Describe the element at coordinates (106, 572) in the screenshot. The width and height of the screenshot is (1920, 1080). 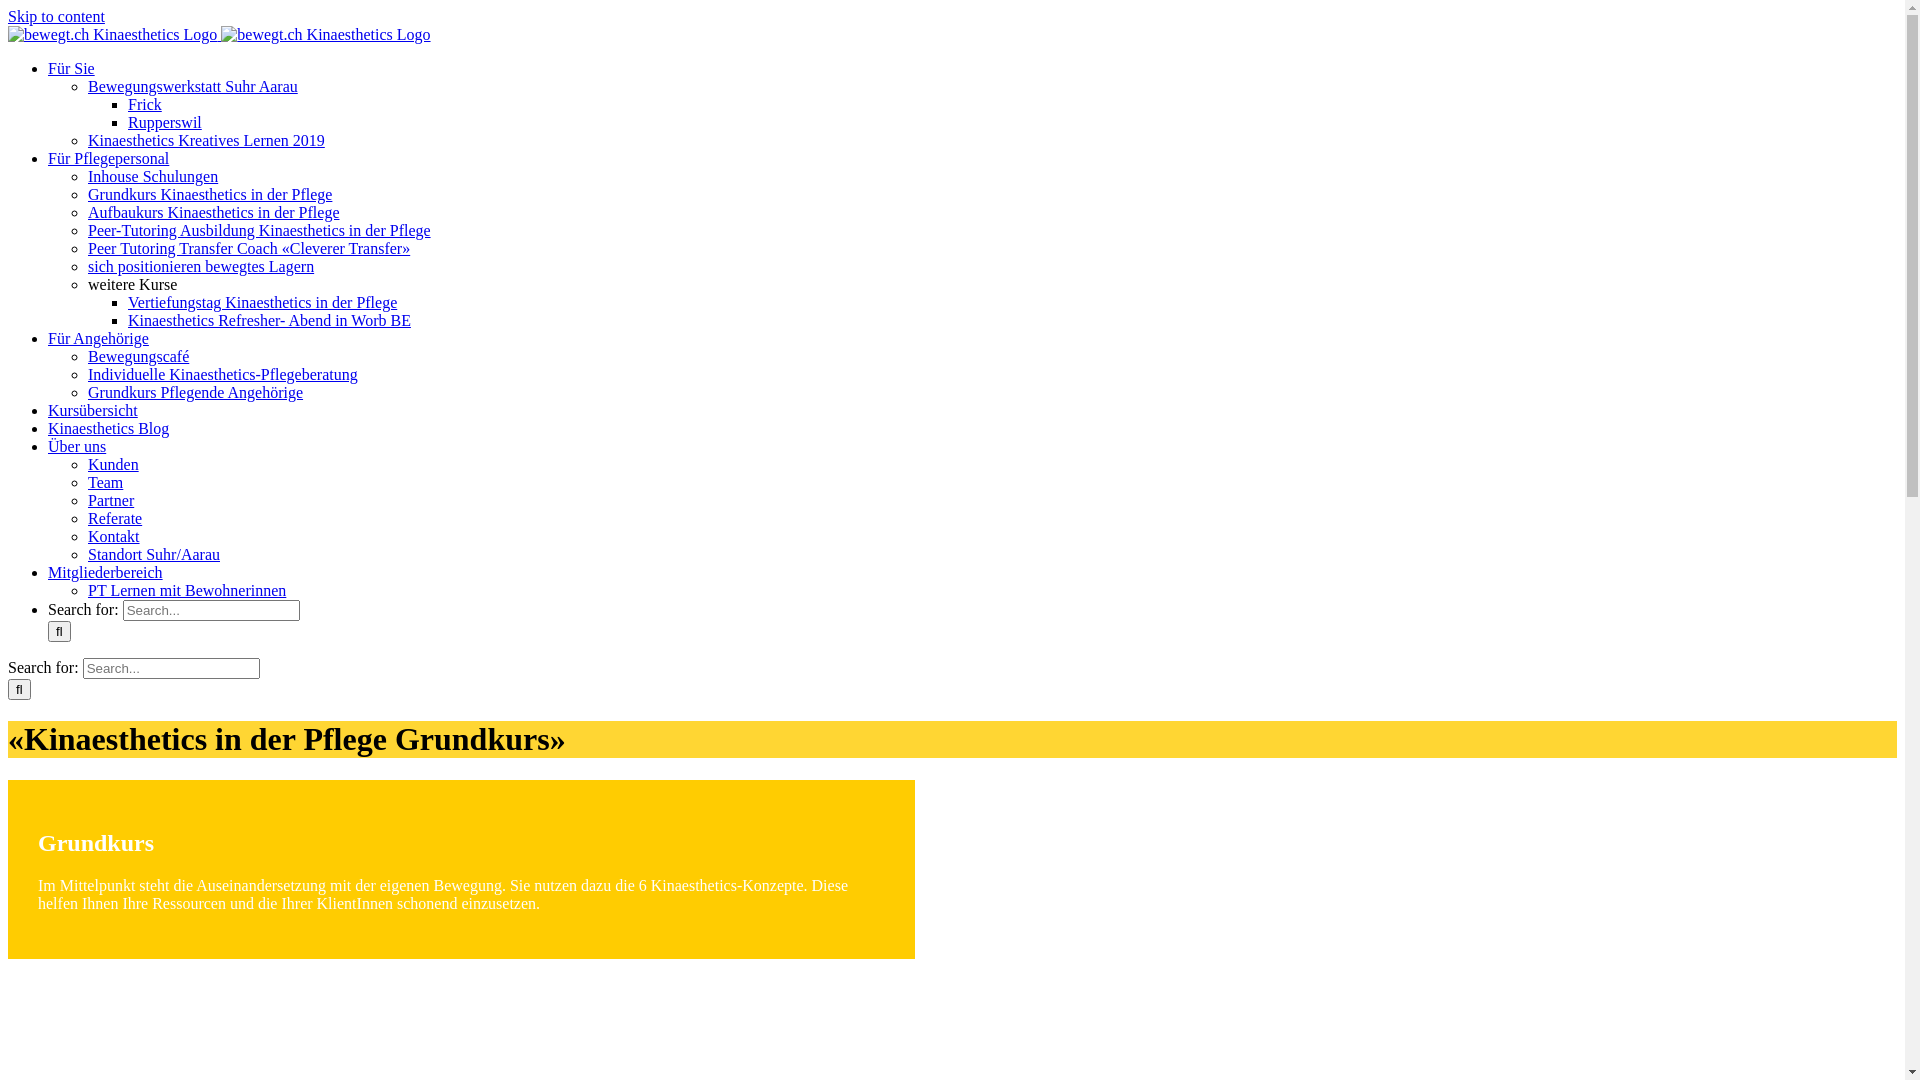
I see `Mitgliederbereich` at that location.